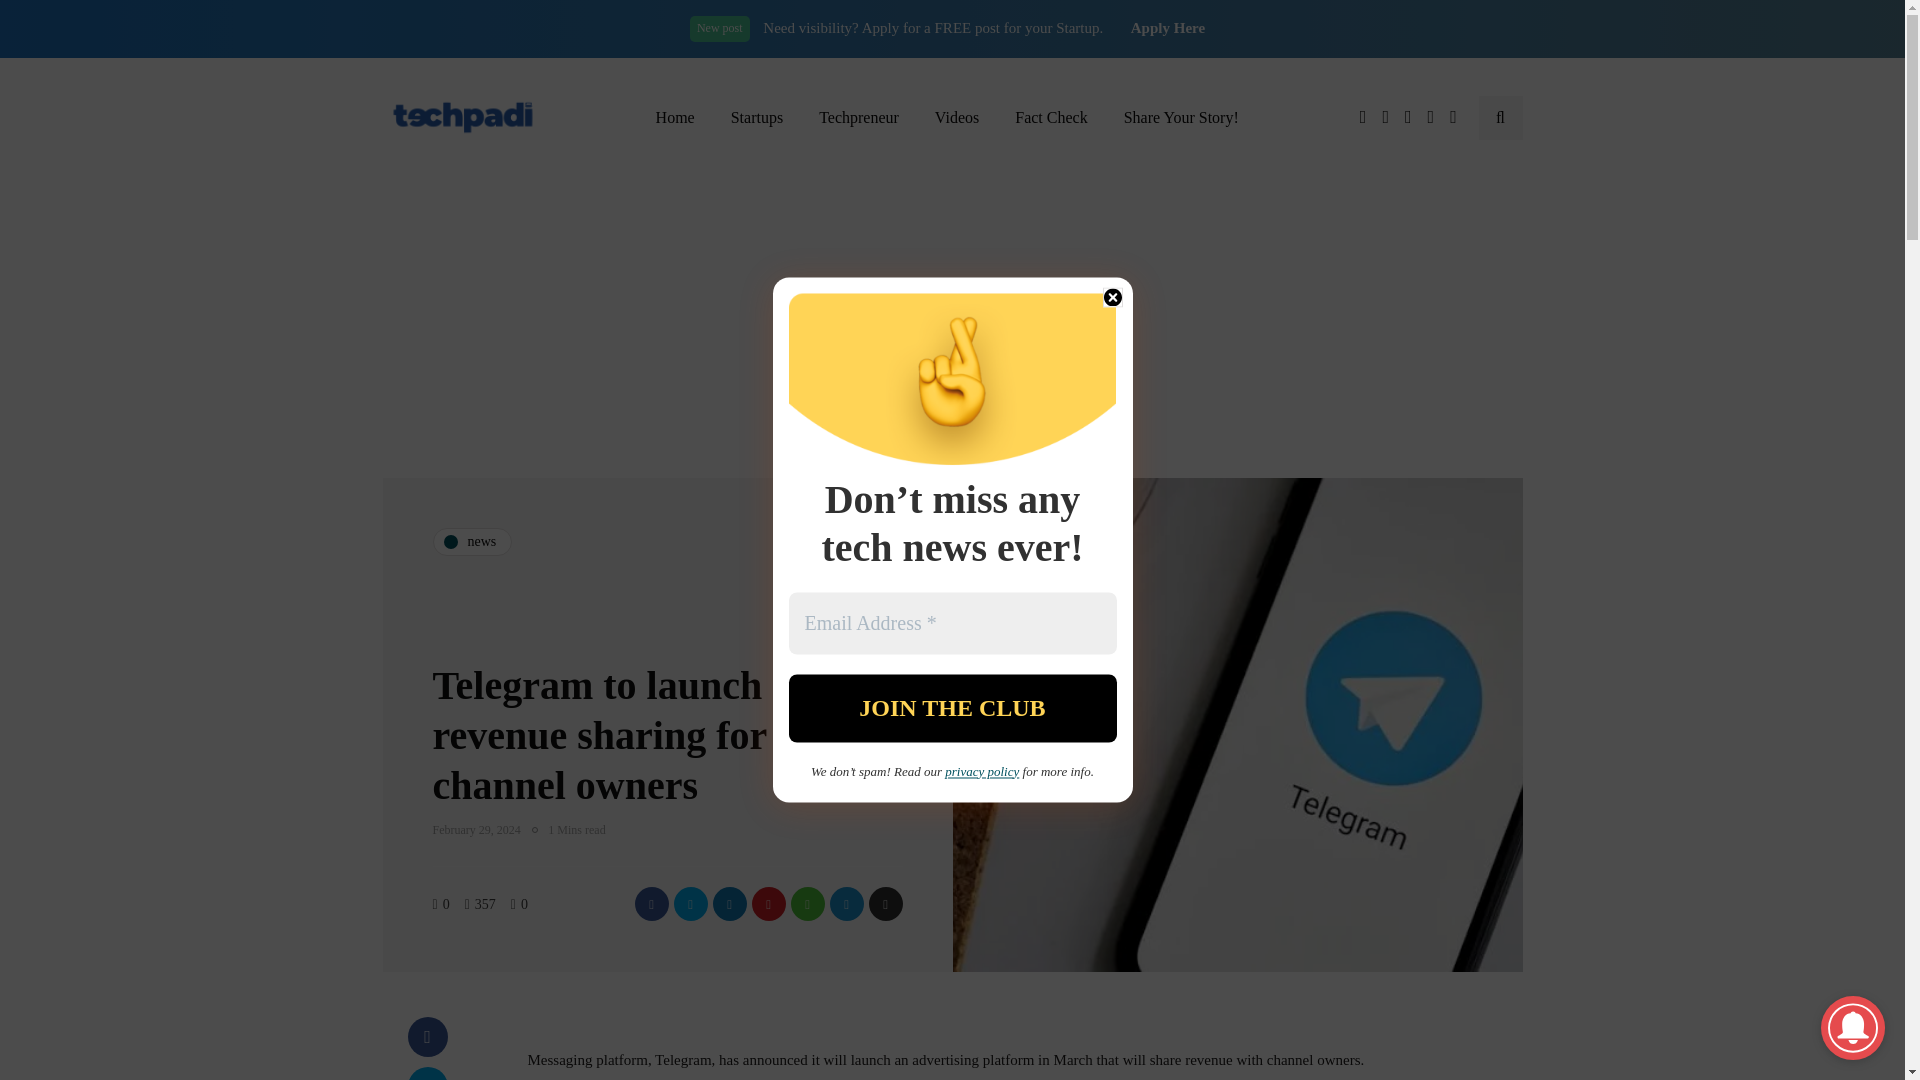 This screenshot has width=1920, height=1080. Describe the element at coordinates (1050, 118) in the screenshot. I see `Fact Check` at that location.